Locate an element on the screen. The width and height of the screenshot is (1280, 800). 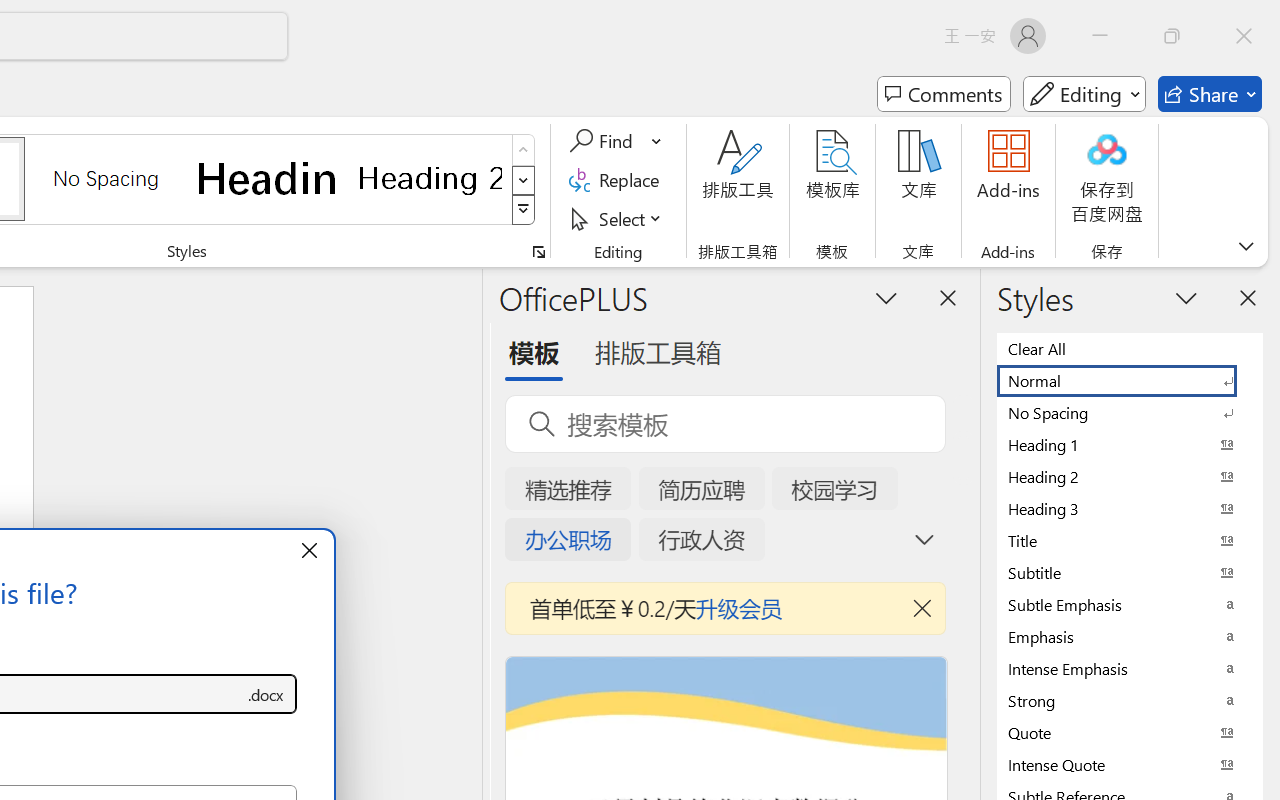
Subtle Emphasis is located at coordinates (1130, 604).